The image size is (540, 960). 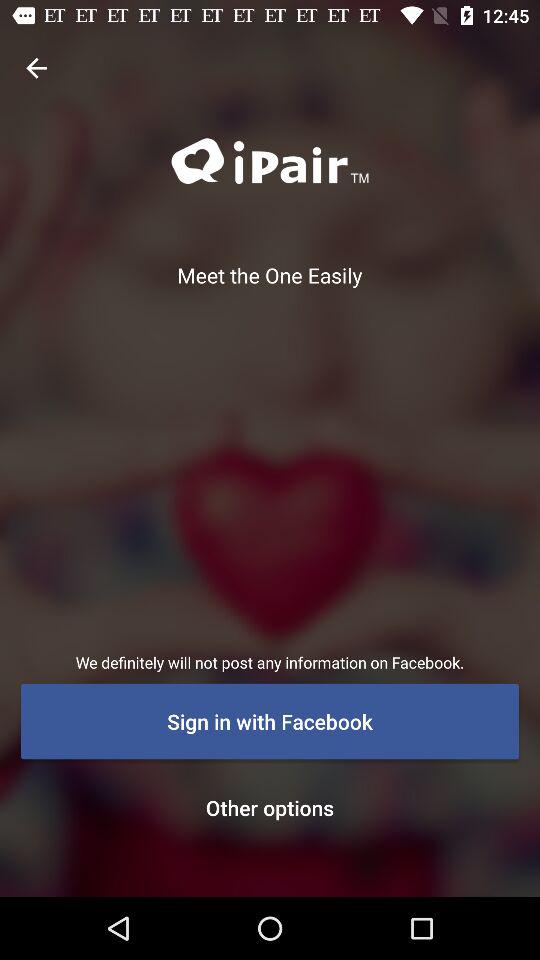 I want to click on click the icon below the we definitely will item, so click(x=270, y=721).